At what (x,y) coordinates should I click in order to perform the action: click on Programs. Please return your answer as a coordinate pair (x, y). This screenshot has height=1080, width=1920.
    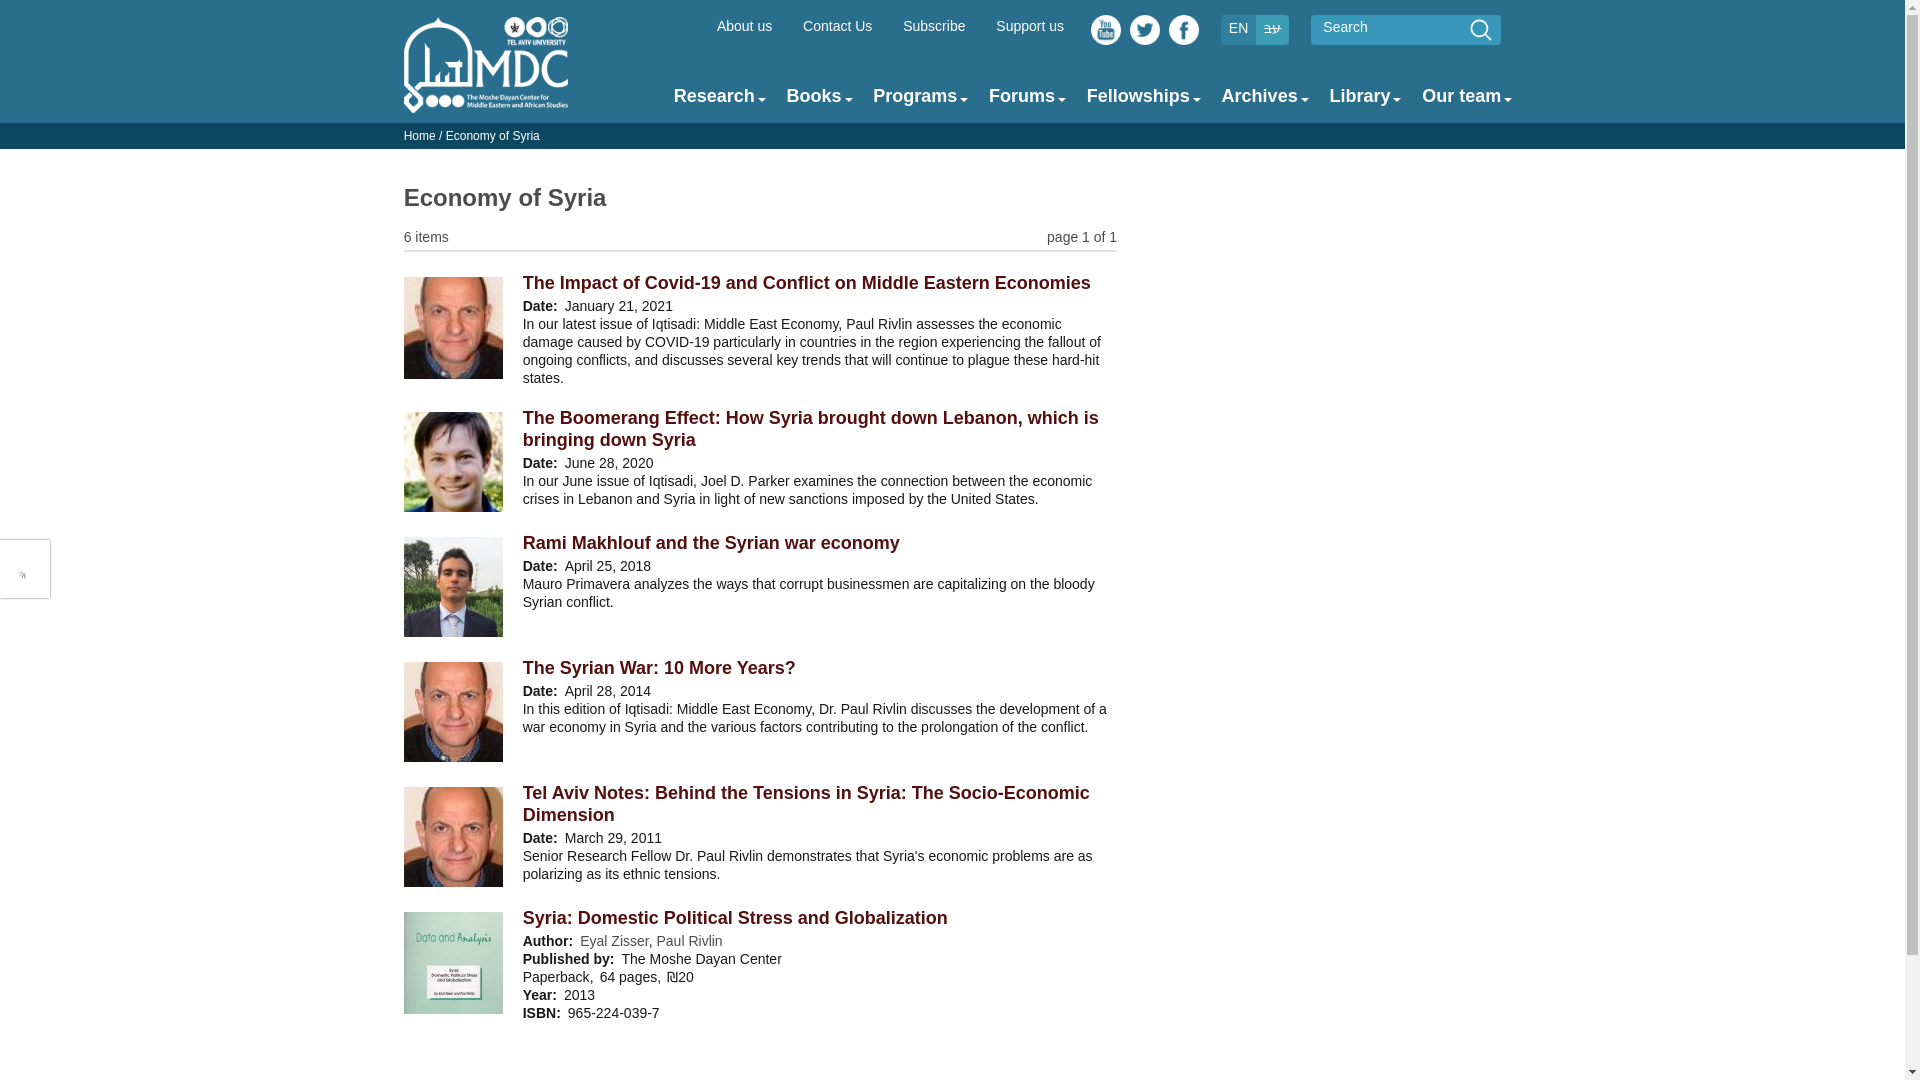
    Looking at the image, I should click on (914, 96).